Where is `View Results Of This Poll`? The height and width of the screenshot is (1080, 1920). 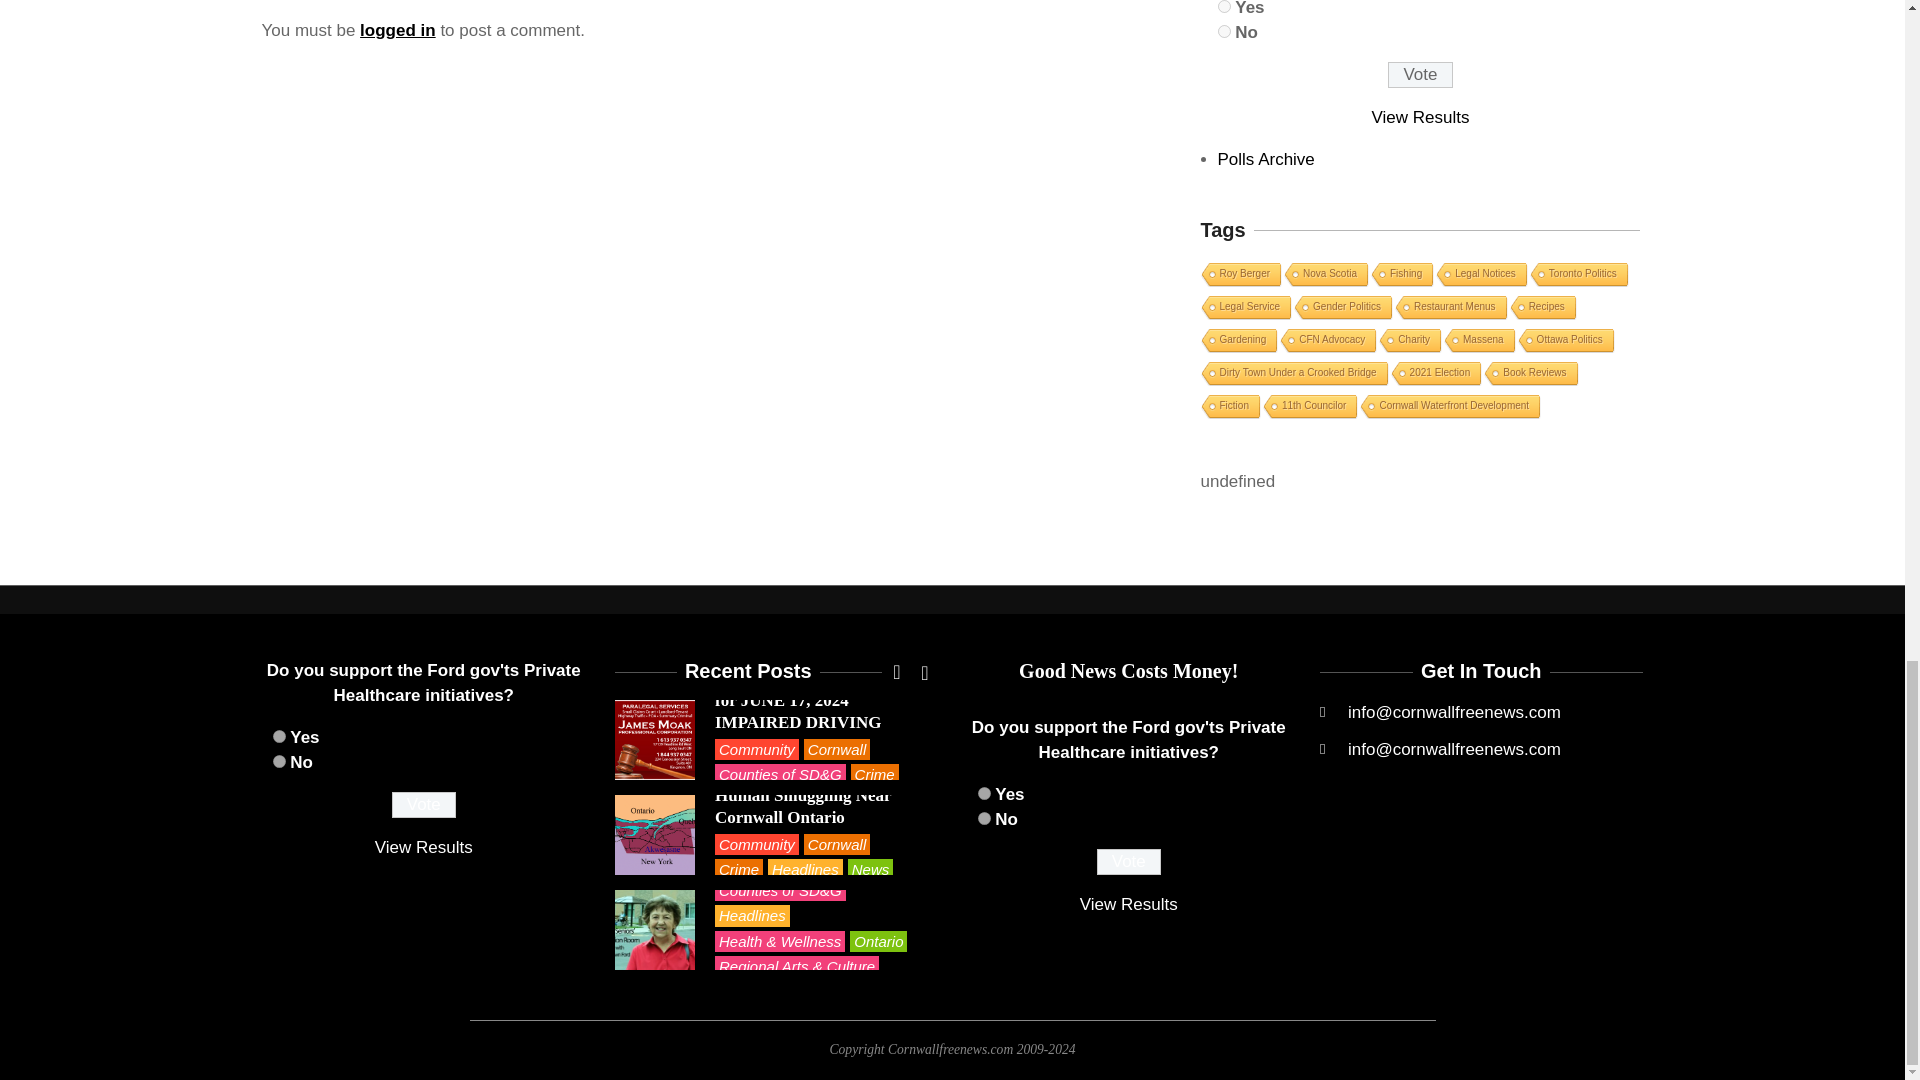
View Results Of This Poll is located at coordinates (1128, 904).